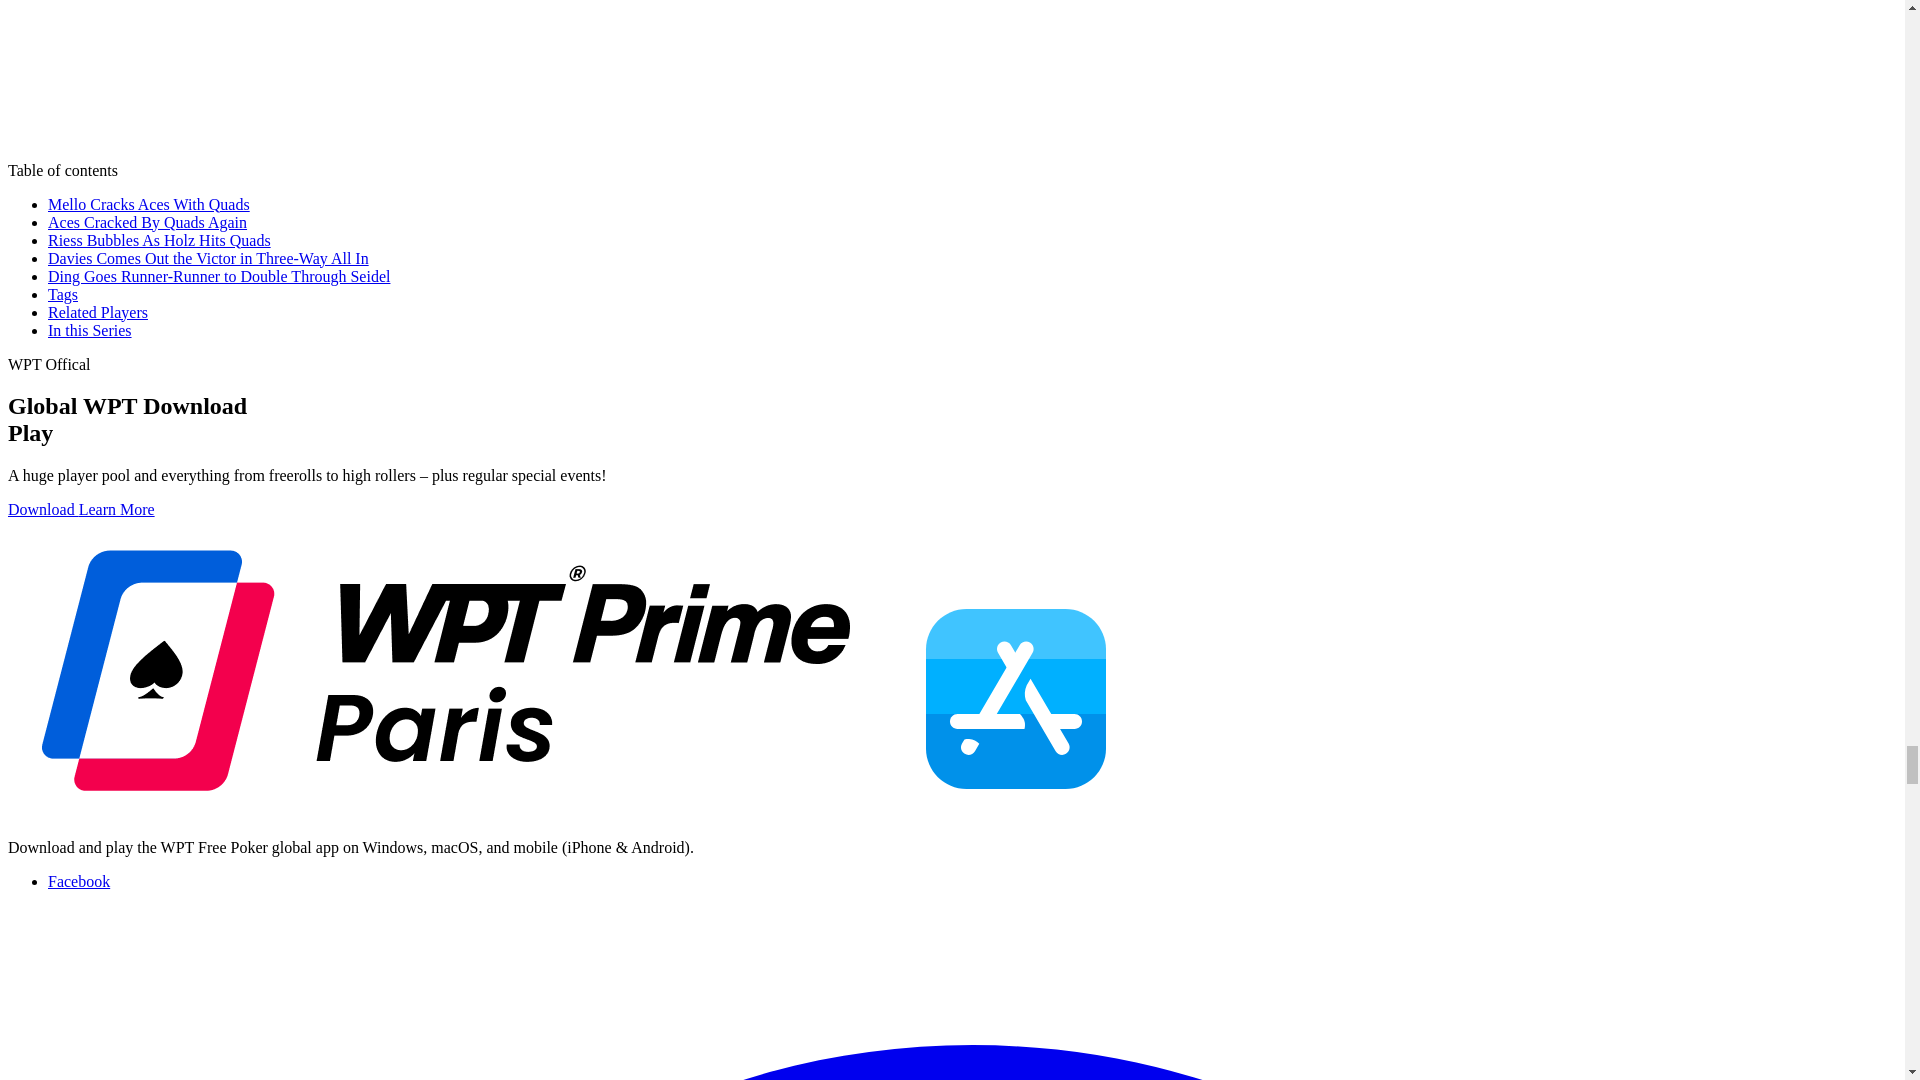 Image resolution: width=1920 pixels, height=1080 pixels. What do you see at coordinates (42, 510) in the screenshot?
I see `Download` at bounding box center [42, 510].